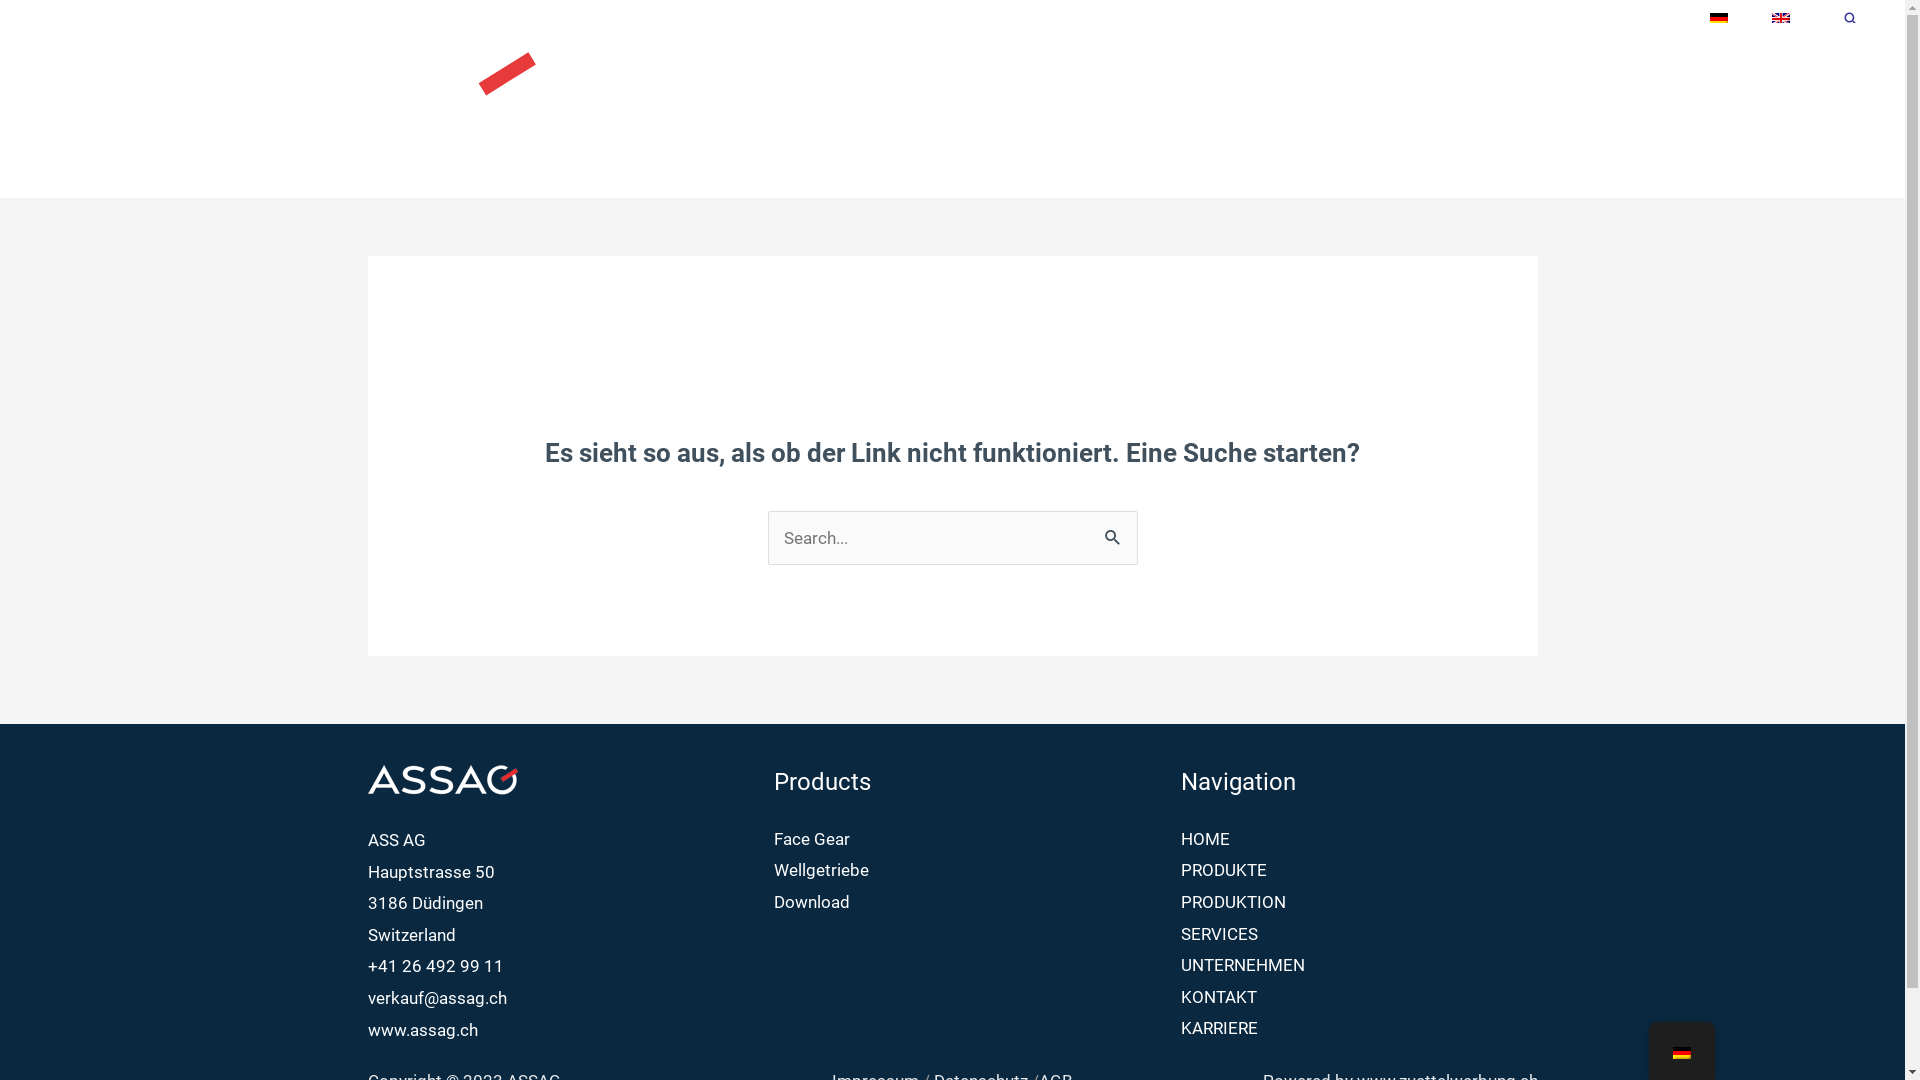 The image size is (1920, 1080). Describe the element at coordinates (1851, 19) in the screenshot. I see `Suche` at that location.